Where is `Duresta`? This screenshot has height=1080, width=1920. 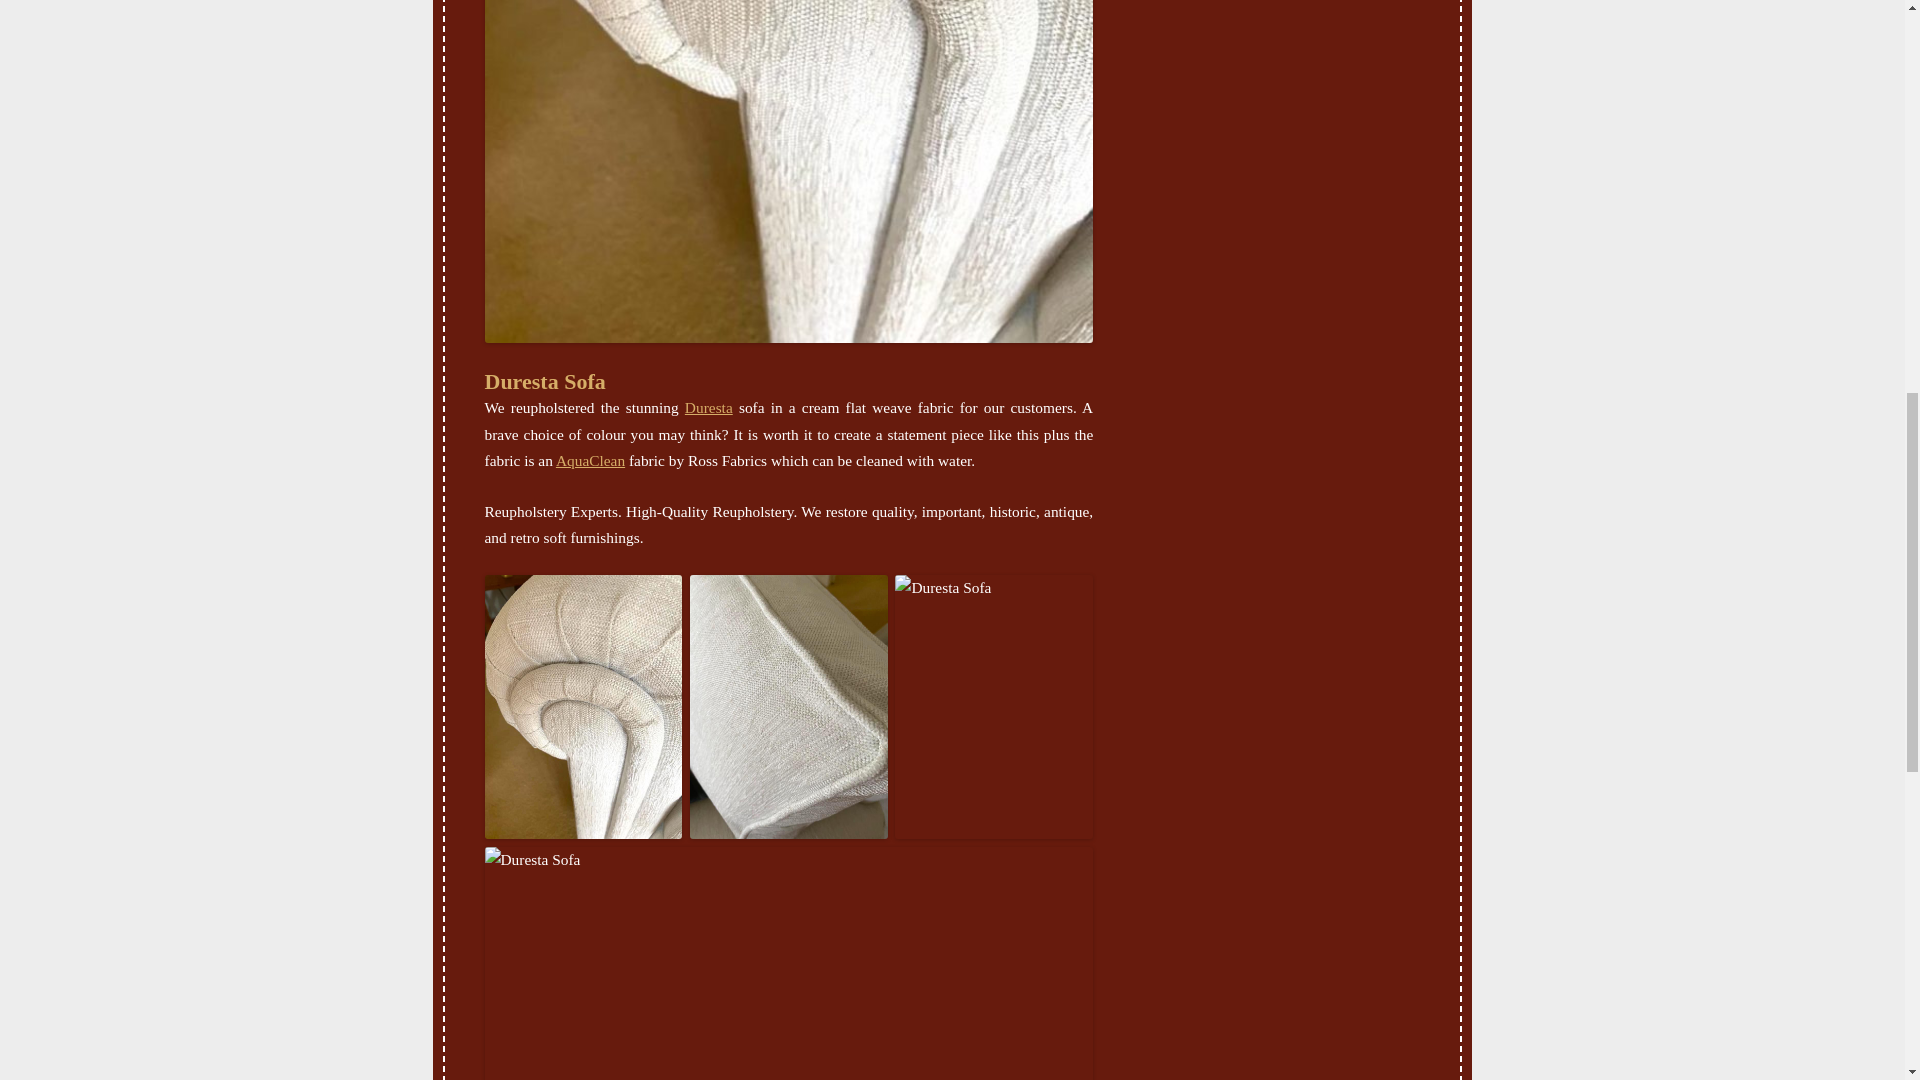
Duresta is located at coordinates (709, 406).